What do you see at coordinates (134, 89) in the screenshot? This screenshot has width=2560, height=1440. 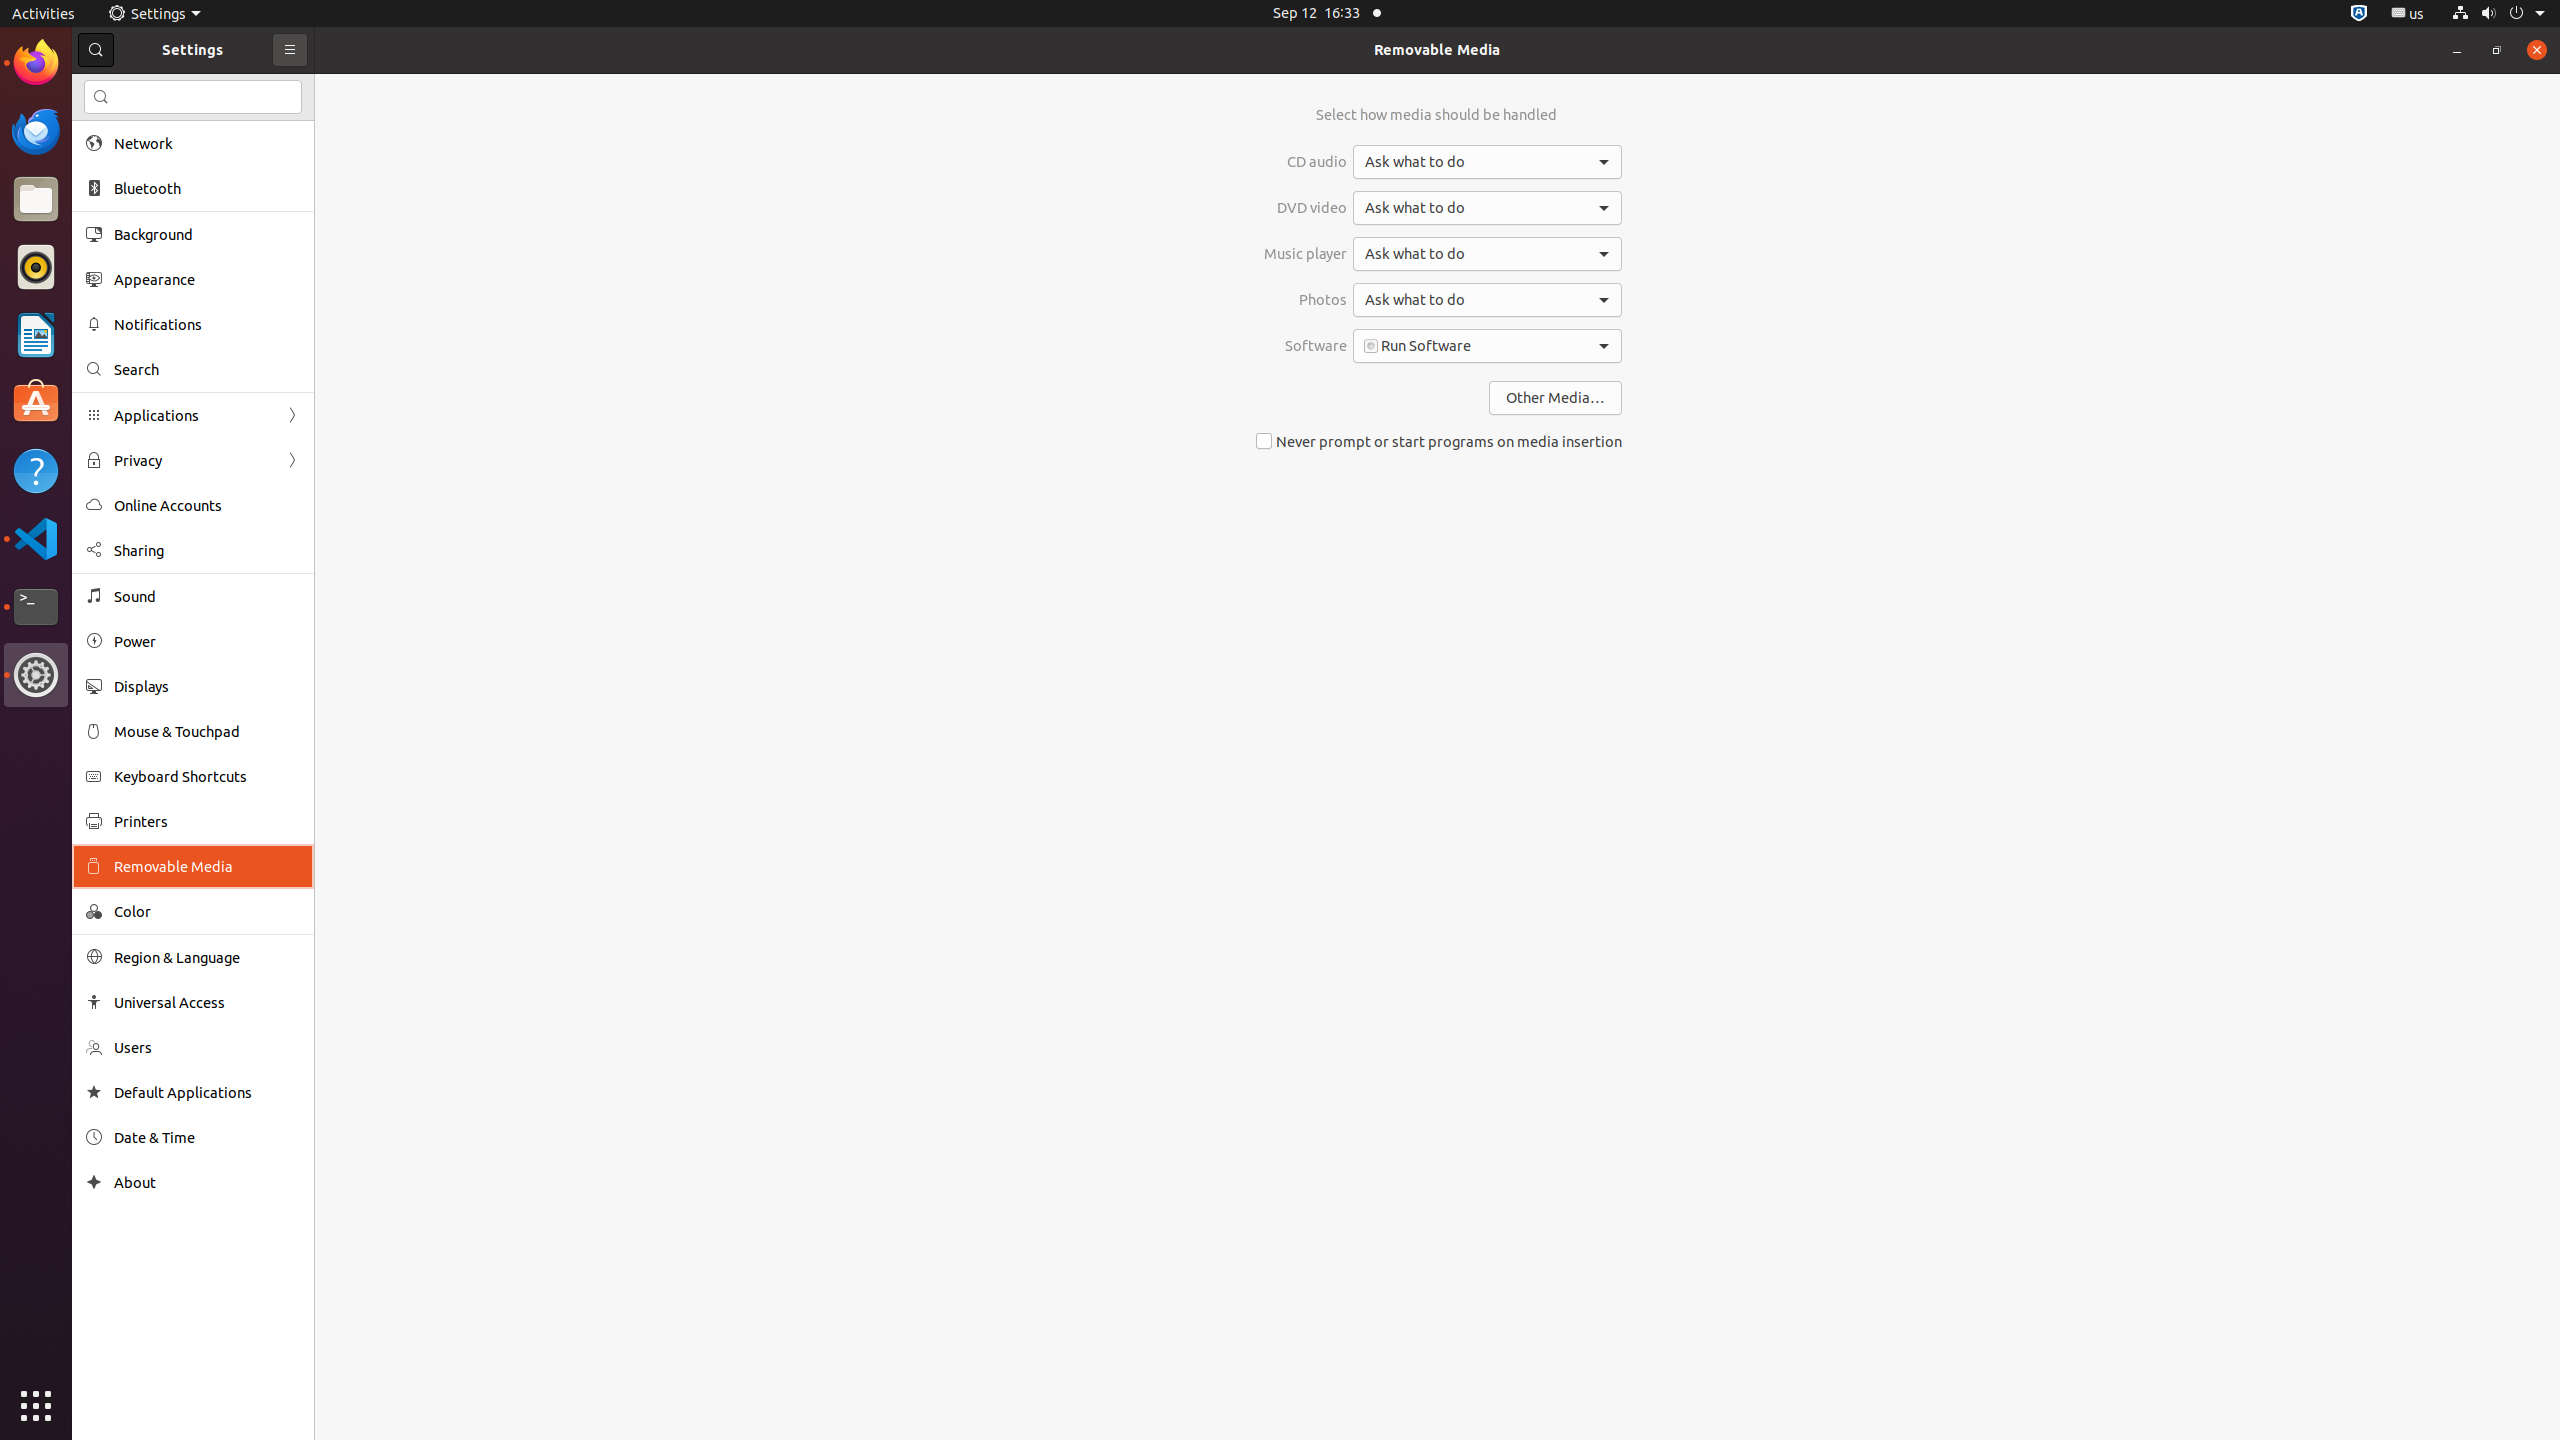 I see `luyi1` at bounding box center [134, 89].